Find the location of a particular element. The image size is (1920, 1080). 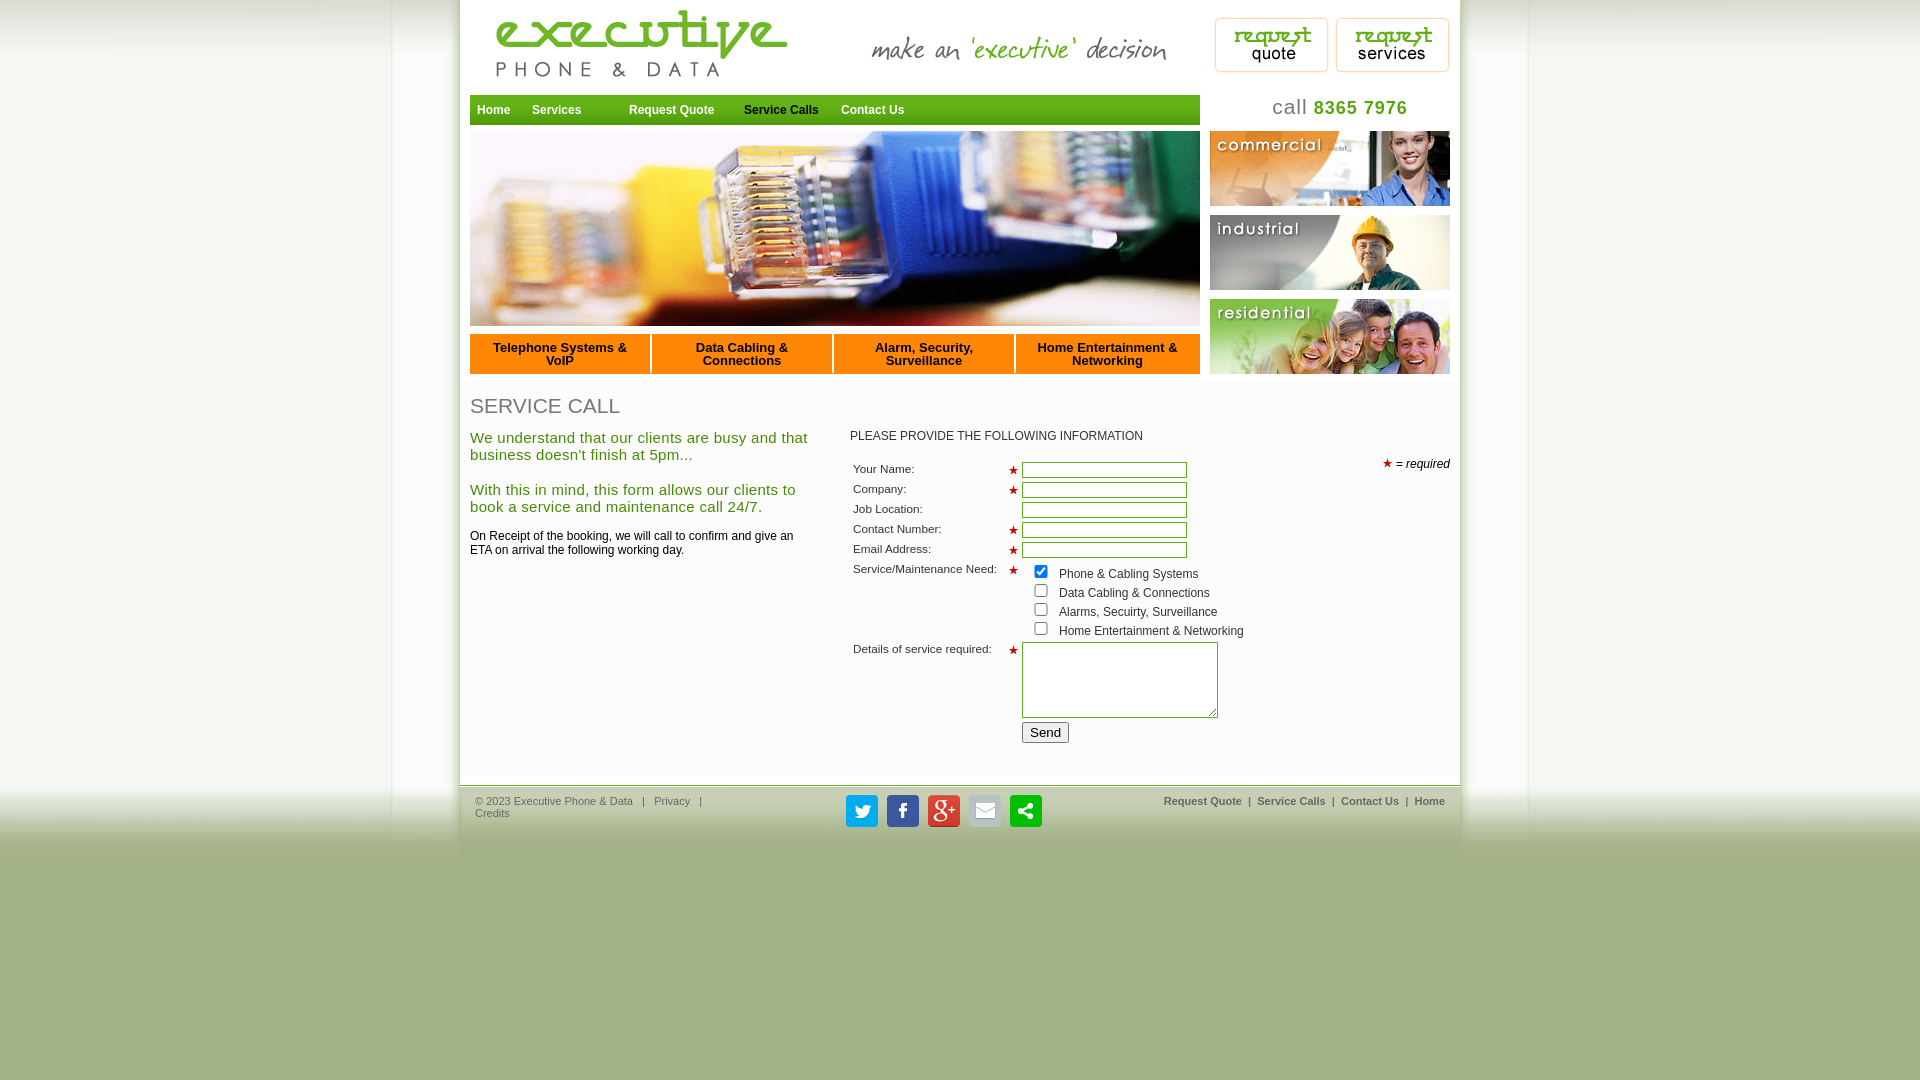

Contact Us is located at coordinates (1370, 801).